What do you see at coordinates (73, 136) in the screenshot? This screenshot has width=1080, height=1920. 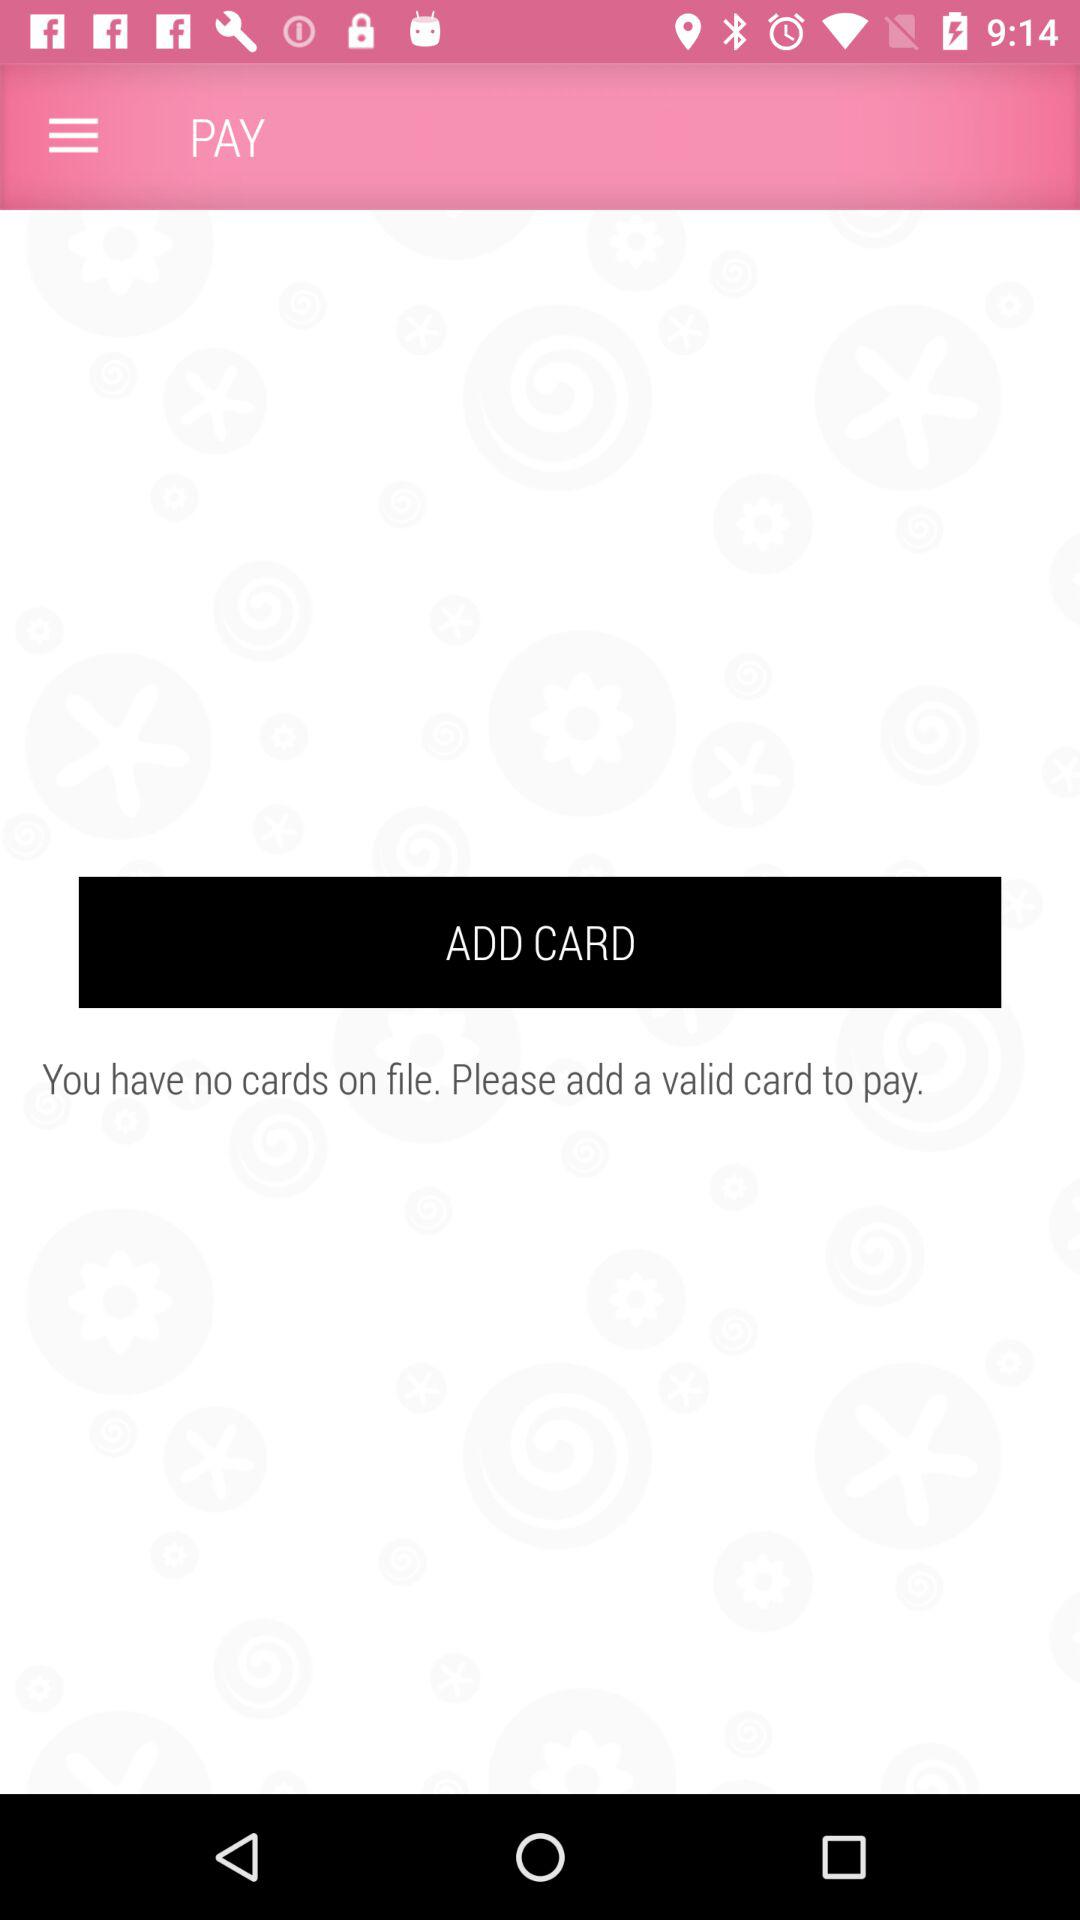 I see `turn on the icon above the add card icon` at bounding box center [73, 136].